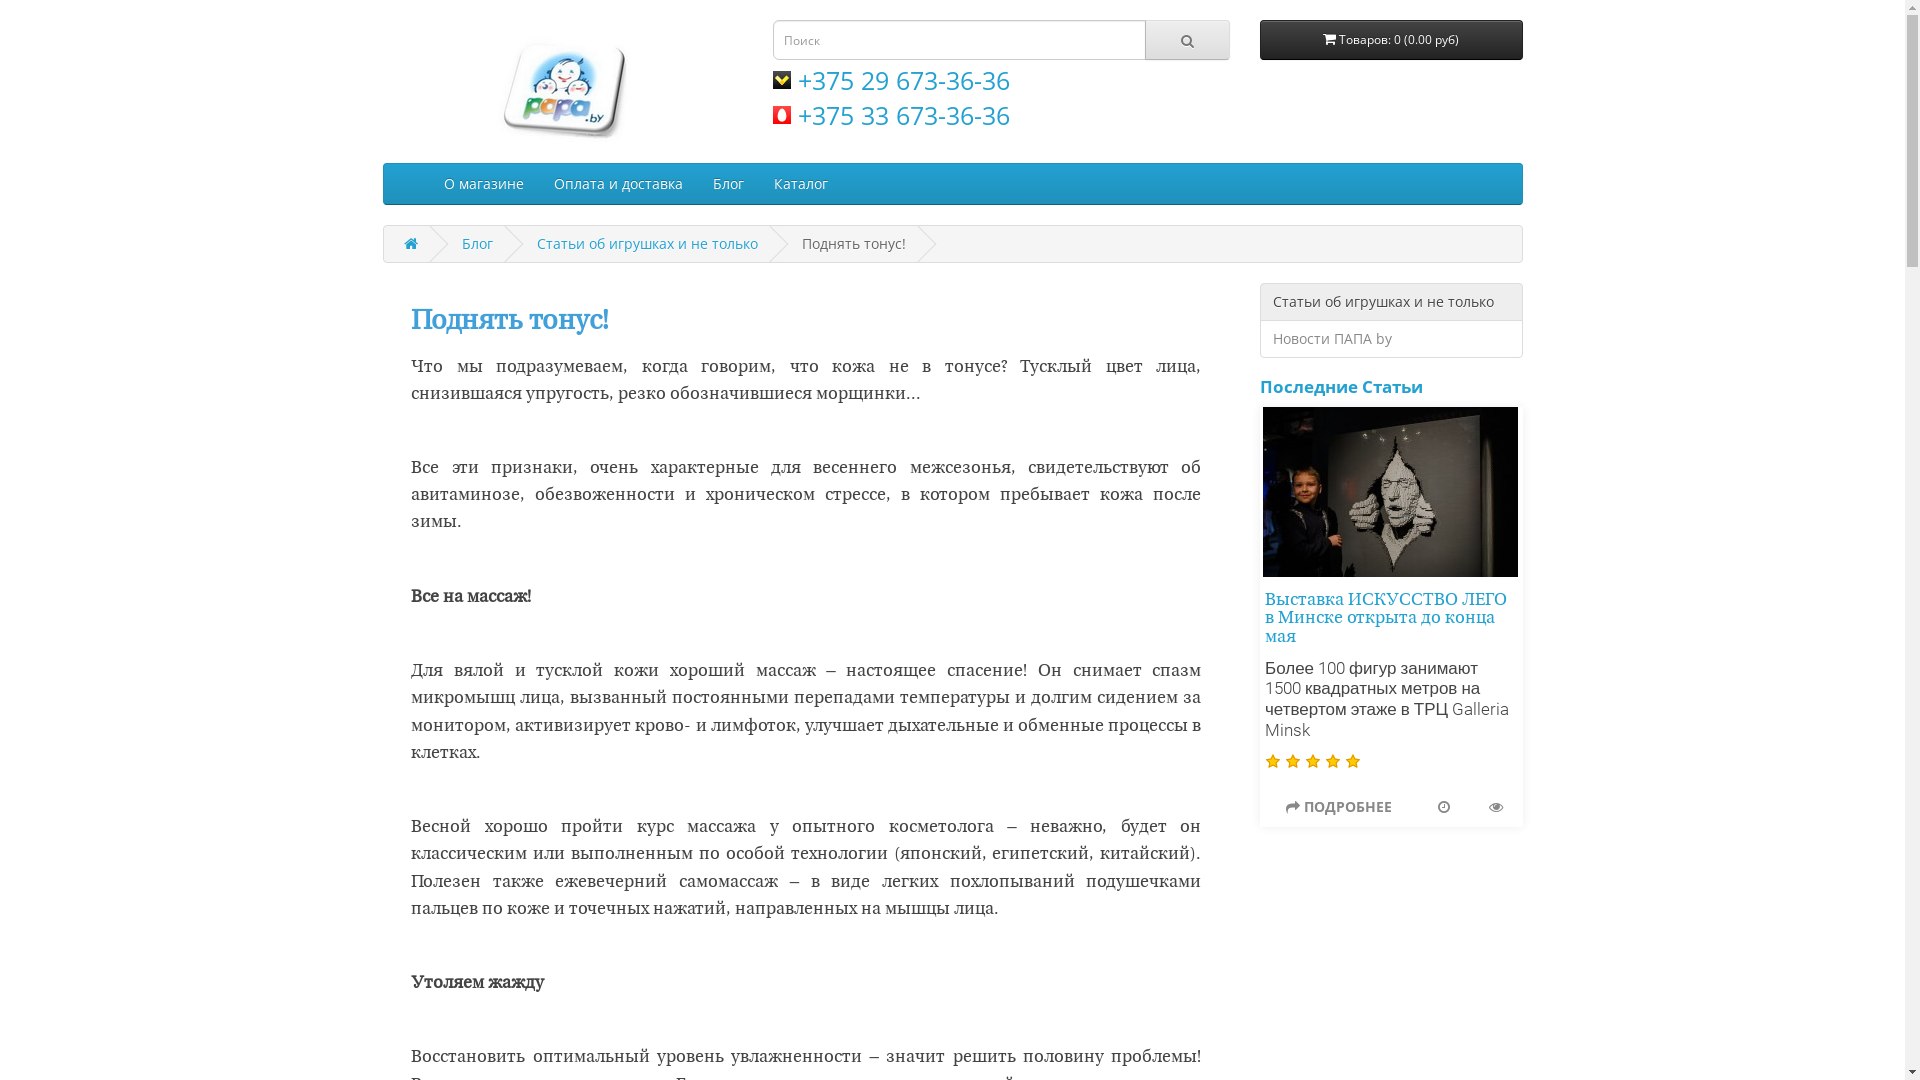 The width and height of the screenshot is (1920, 1080). Describe the element at coordinates (890, 115) in the screenshot. I see `+375 33 673-36-36` at that location.